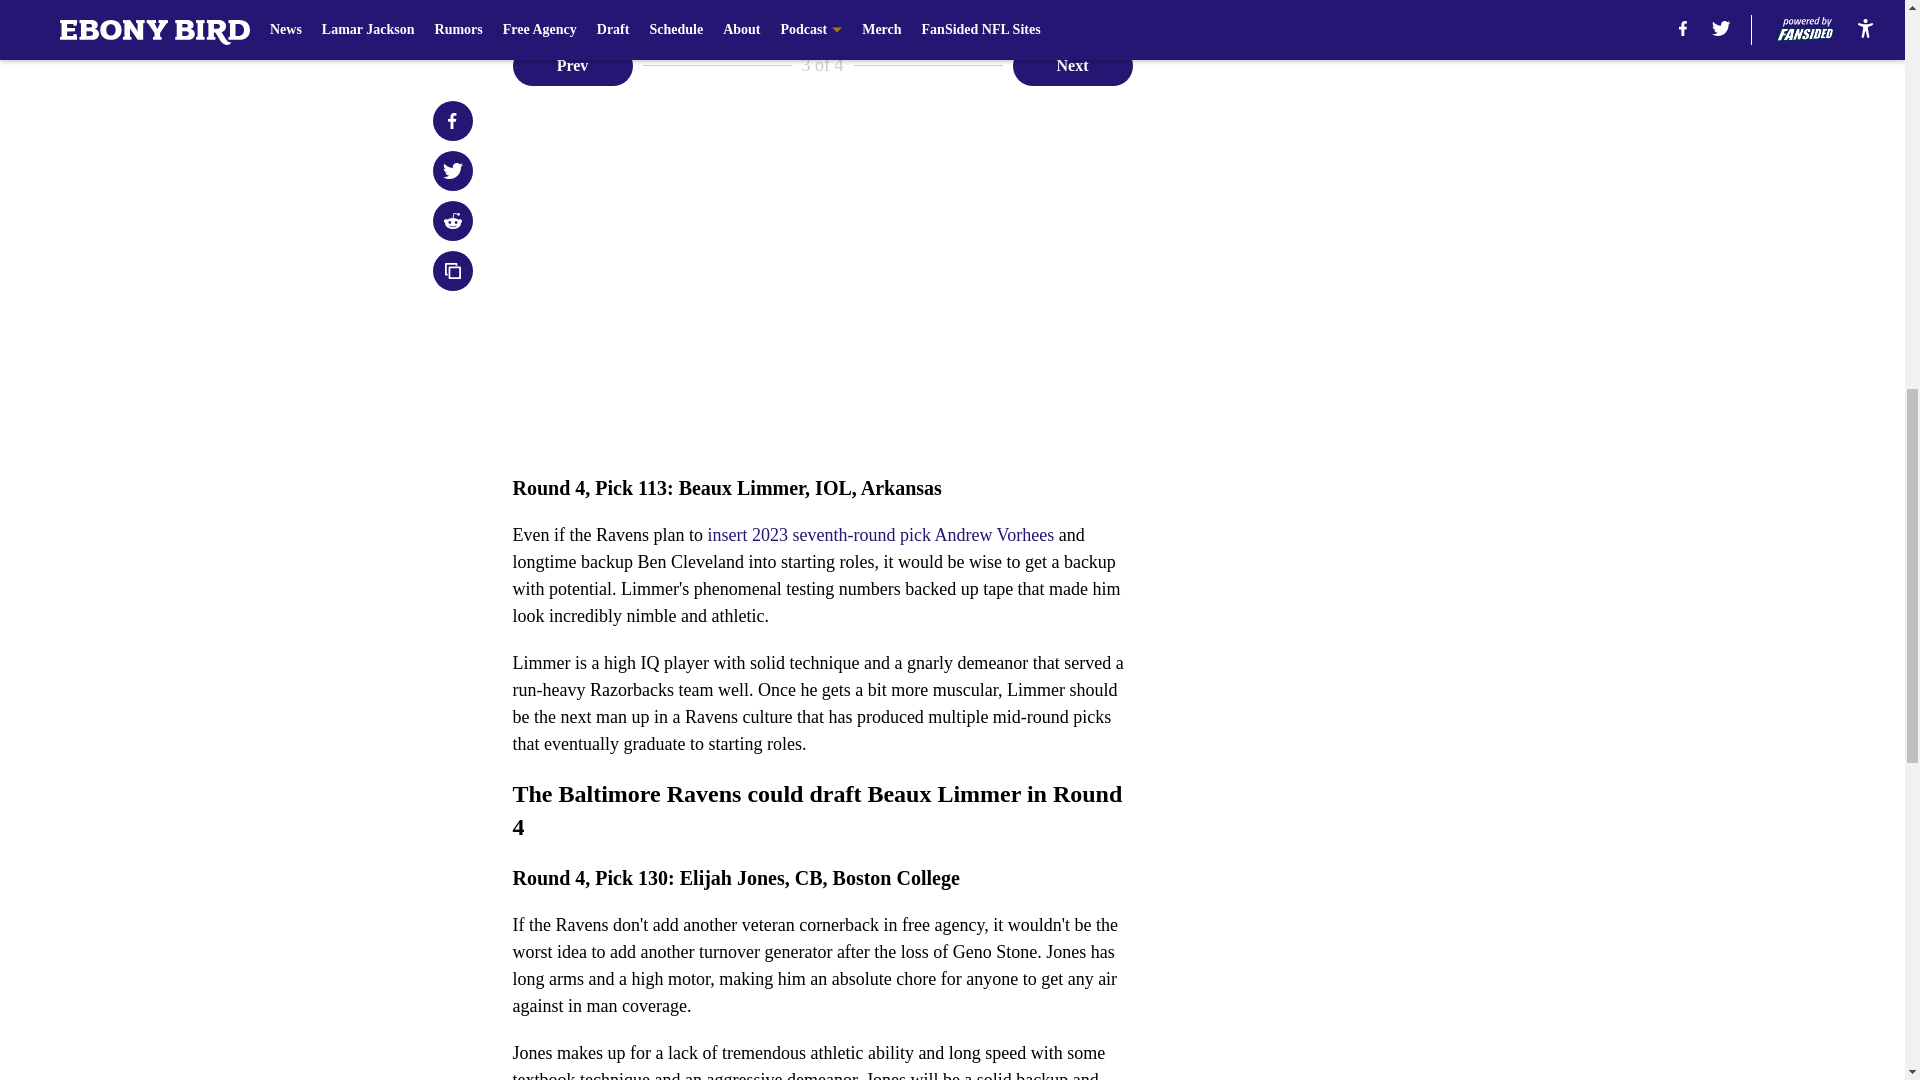 The image size is (1920, 1080). Describe the element at coordinates (1072, 66) in the screenshot. I see `Next` at that location.